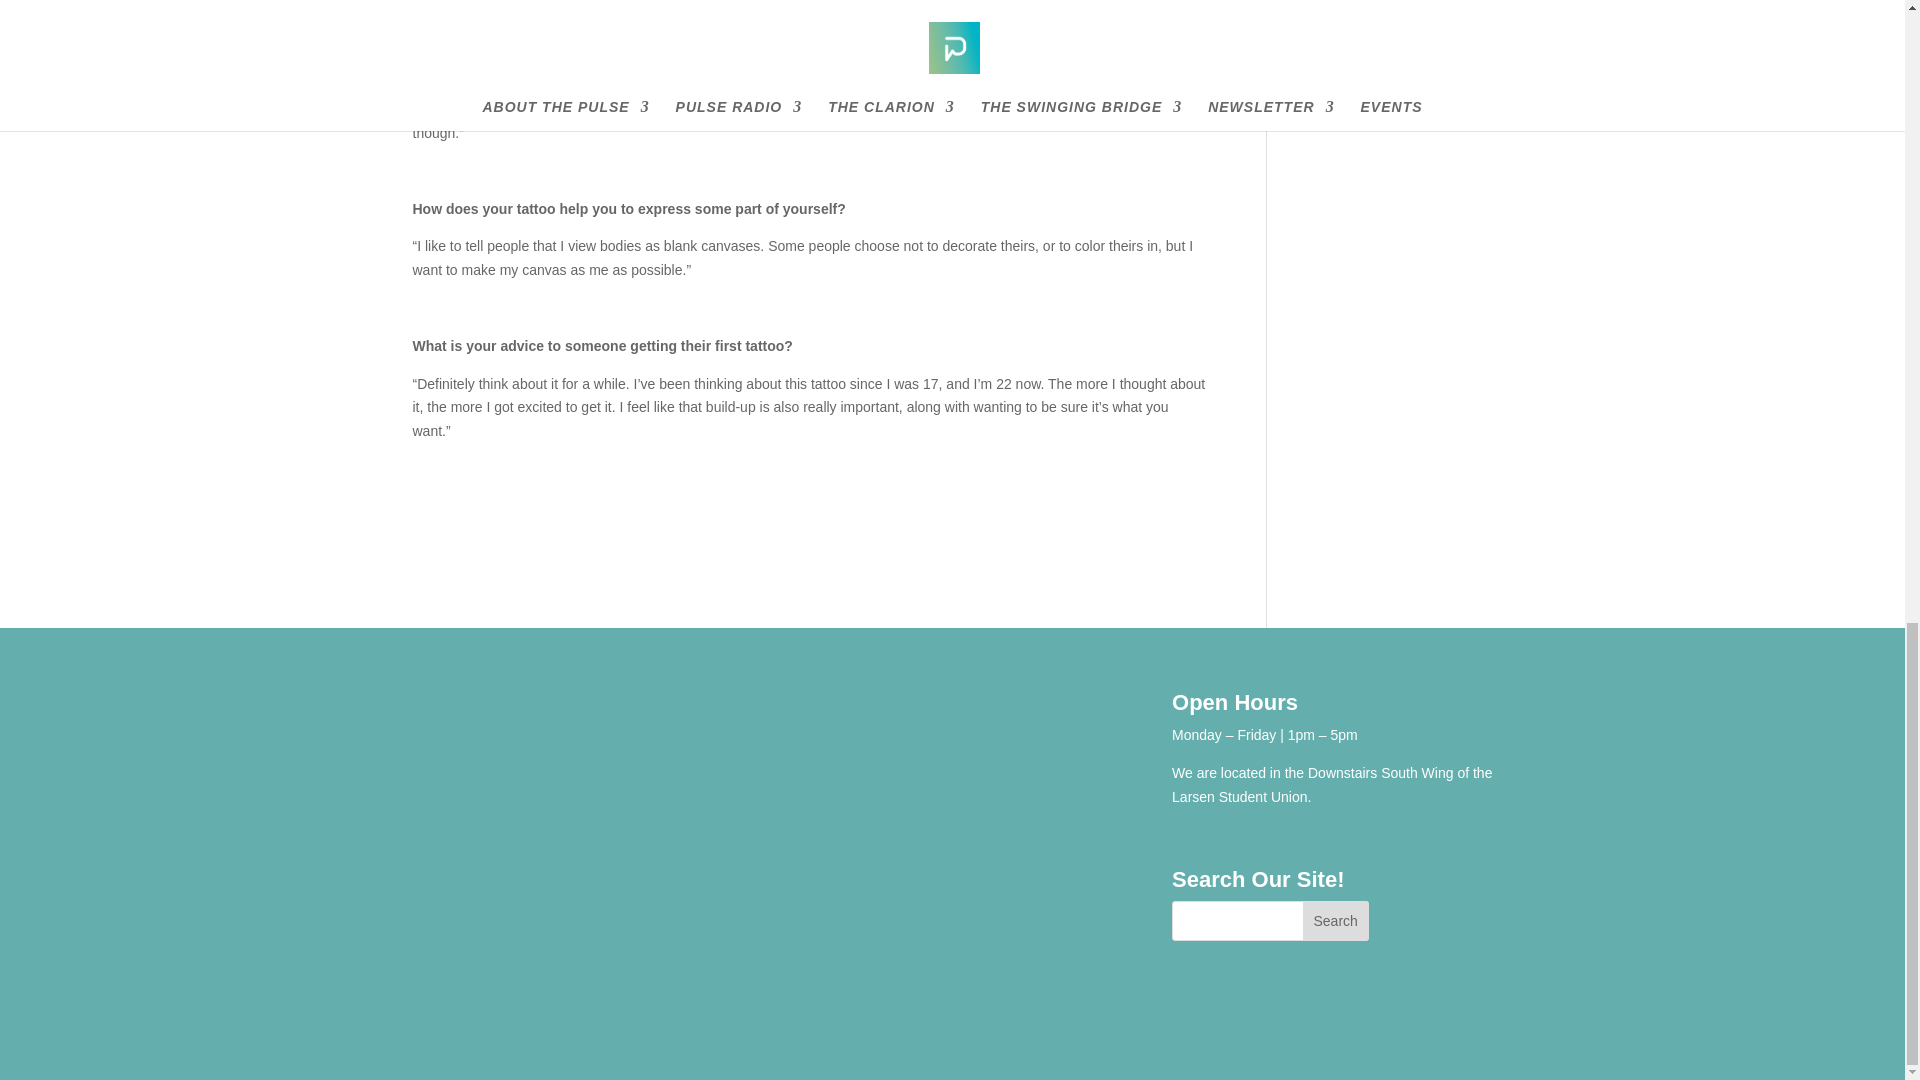 The height and width of the screenshot is (1080, 1920). I want to click on Search, so click(1336, 920).